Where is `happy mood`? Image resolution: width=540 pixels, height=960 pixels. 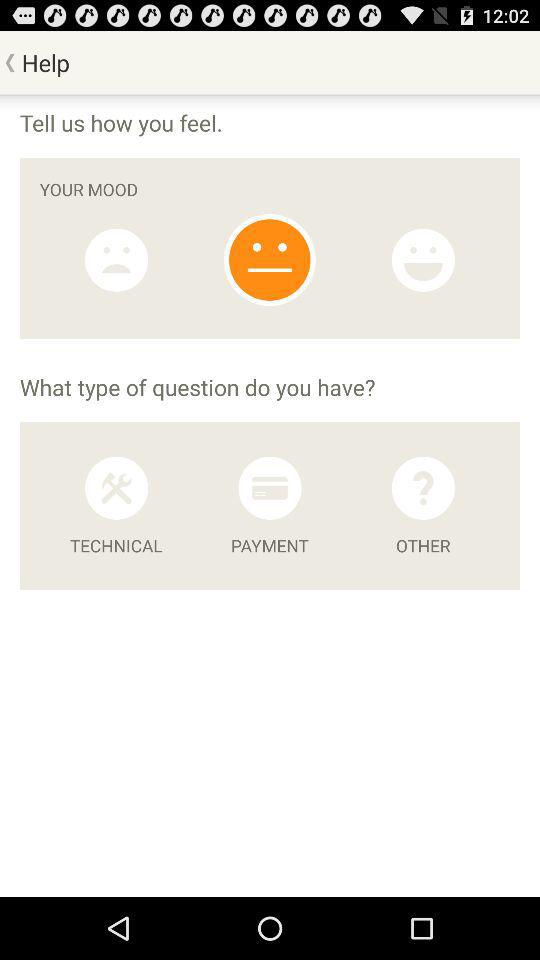
happy mood is located at coordinates (423, 260).